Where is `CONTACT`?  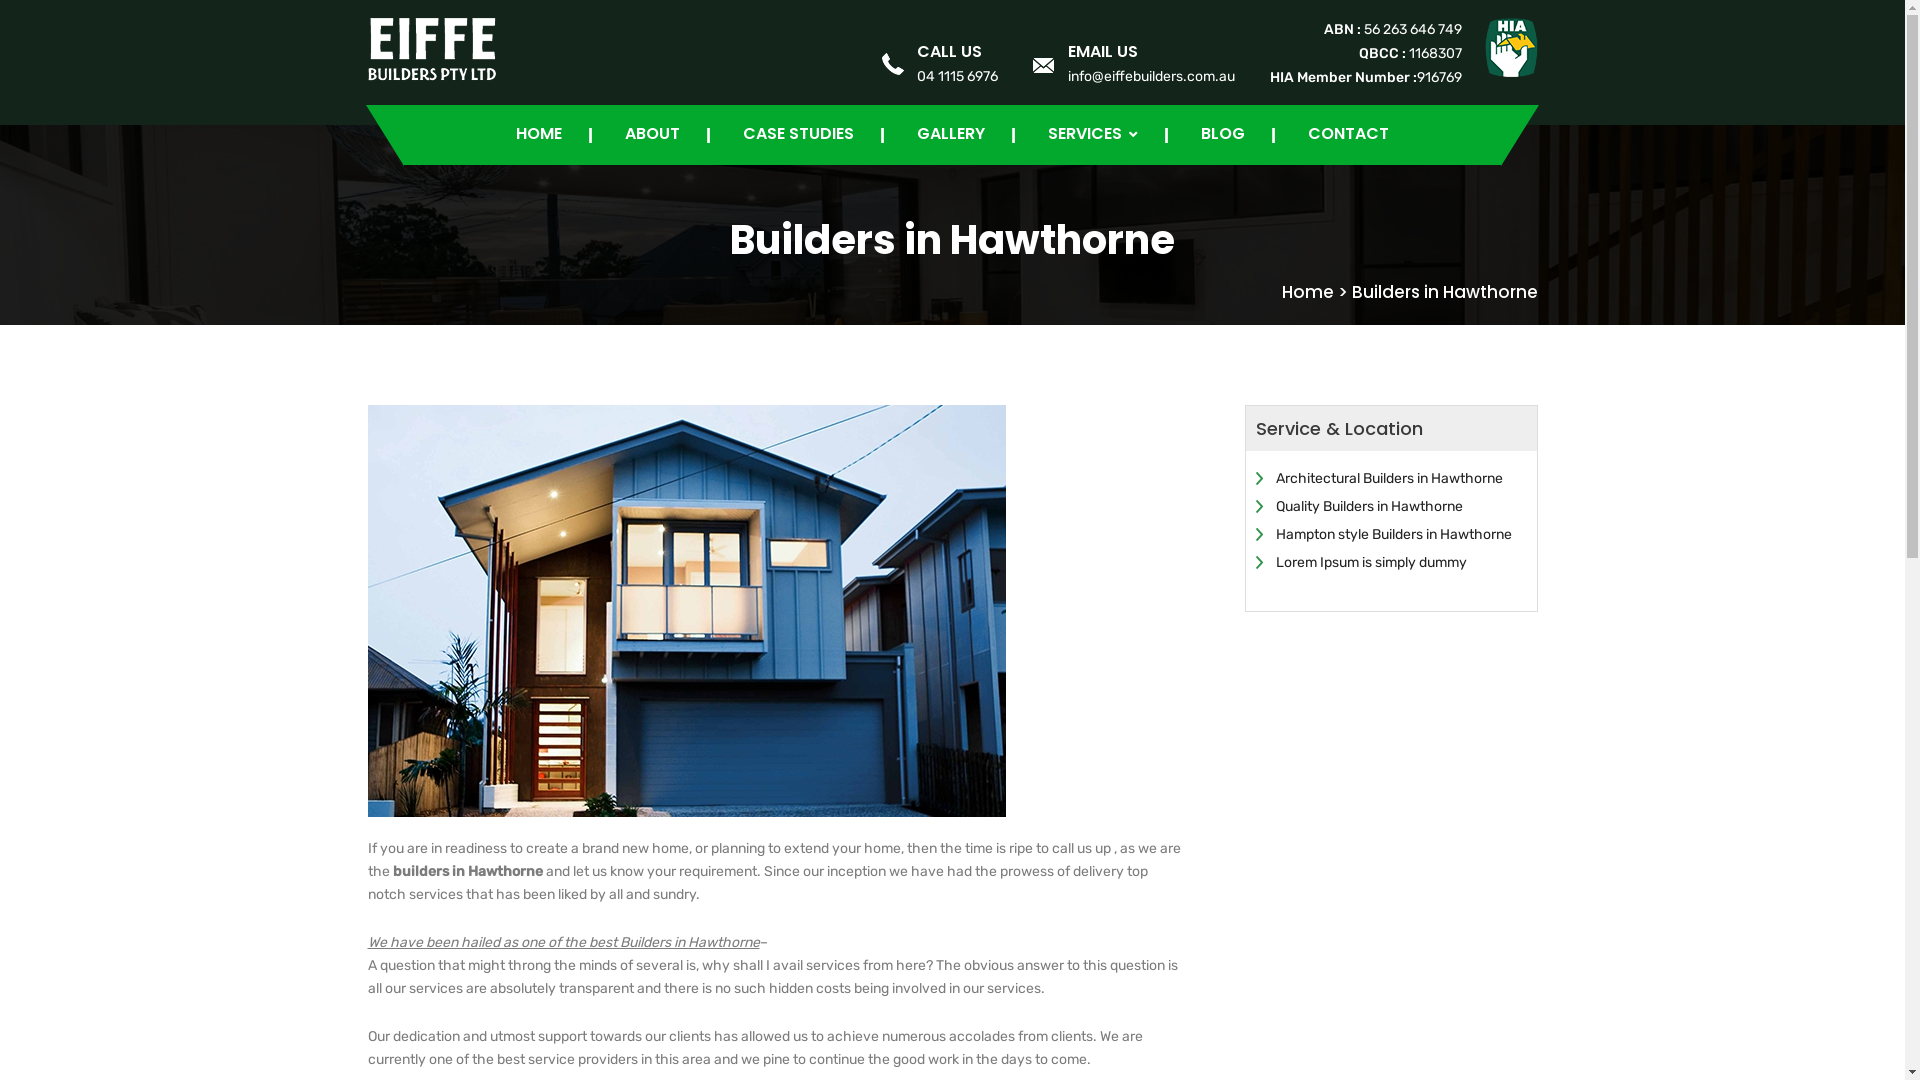 CONTACT is located at coordinates (1348, 135).